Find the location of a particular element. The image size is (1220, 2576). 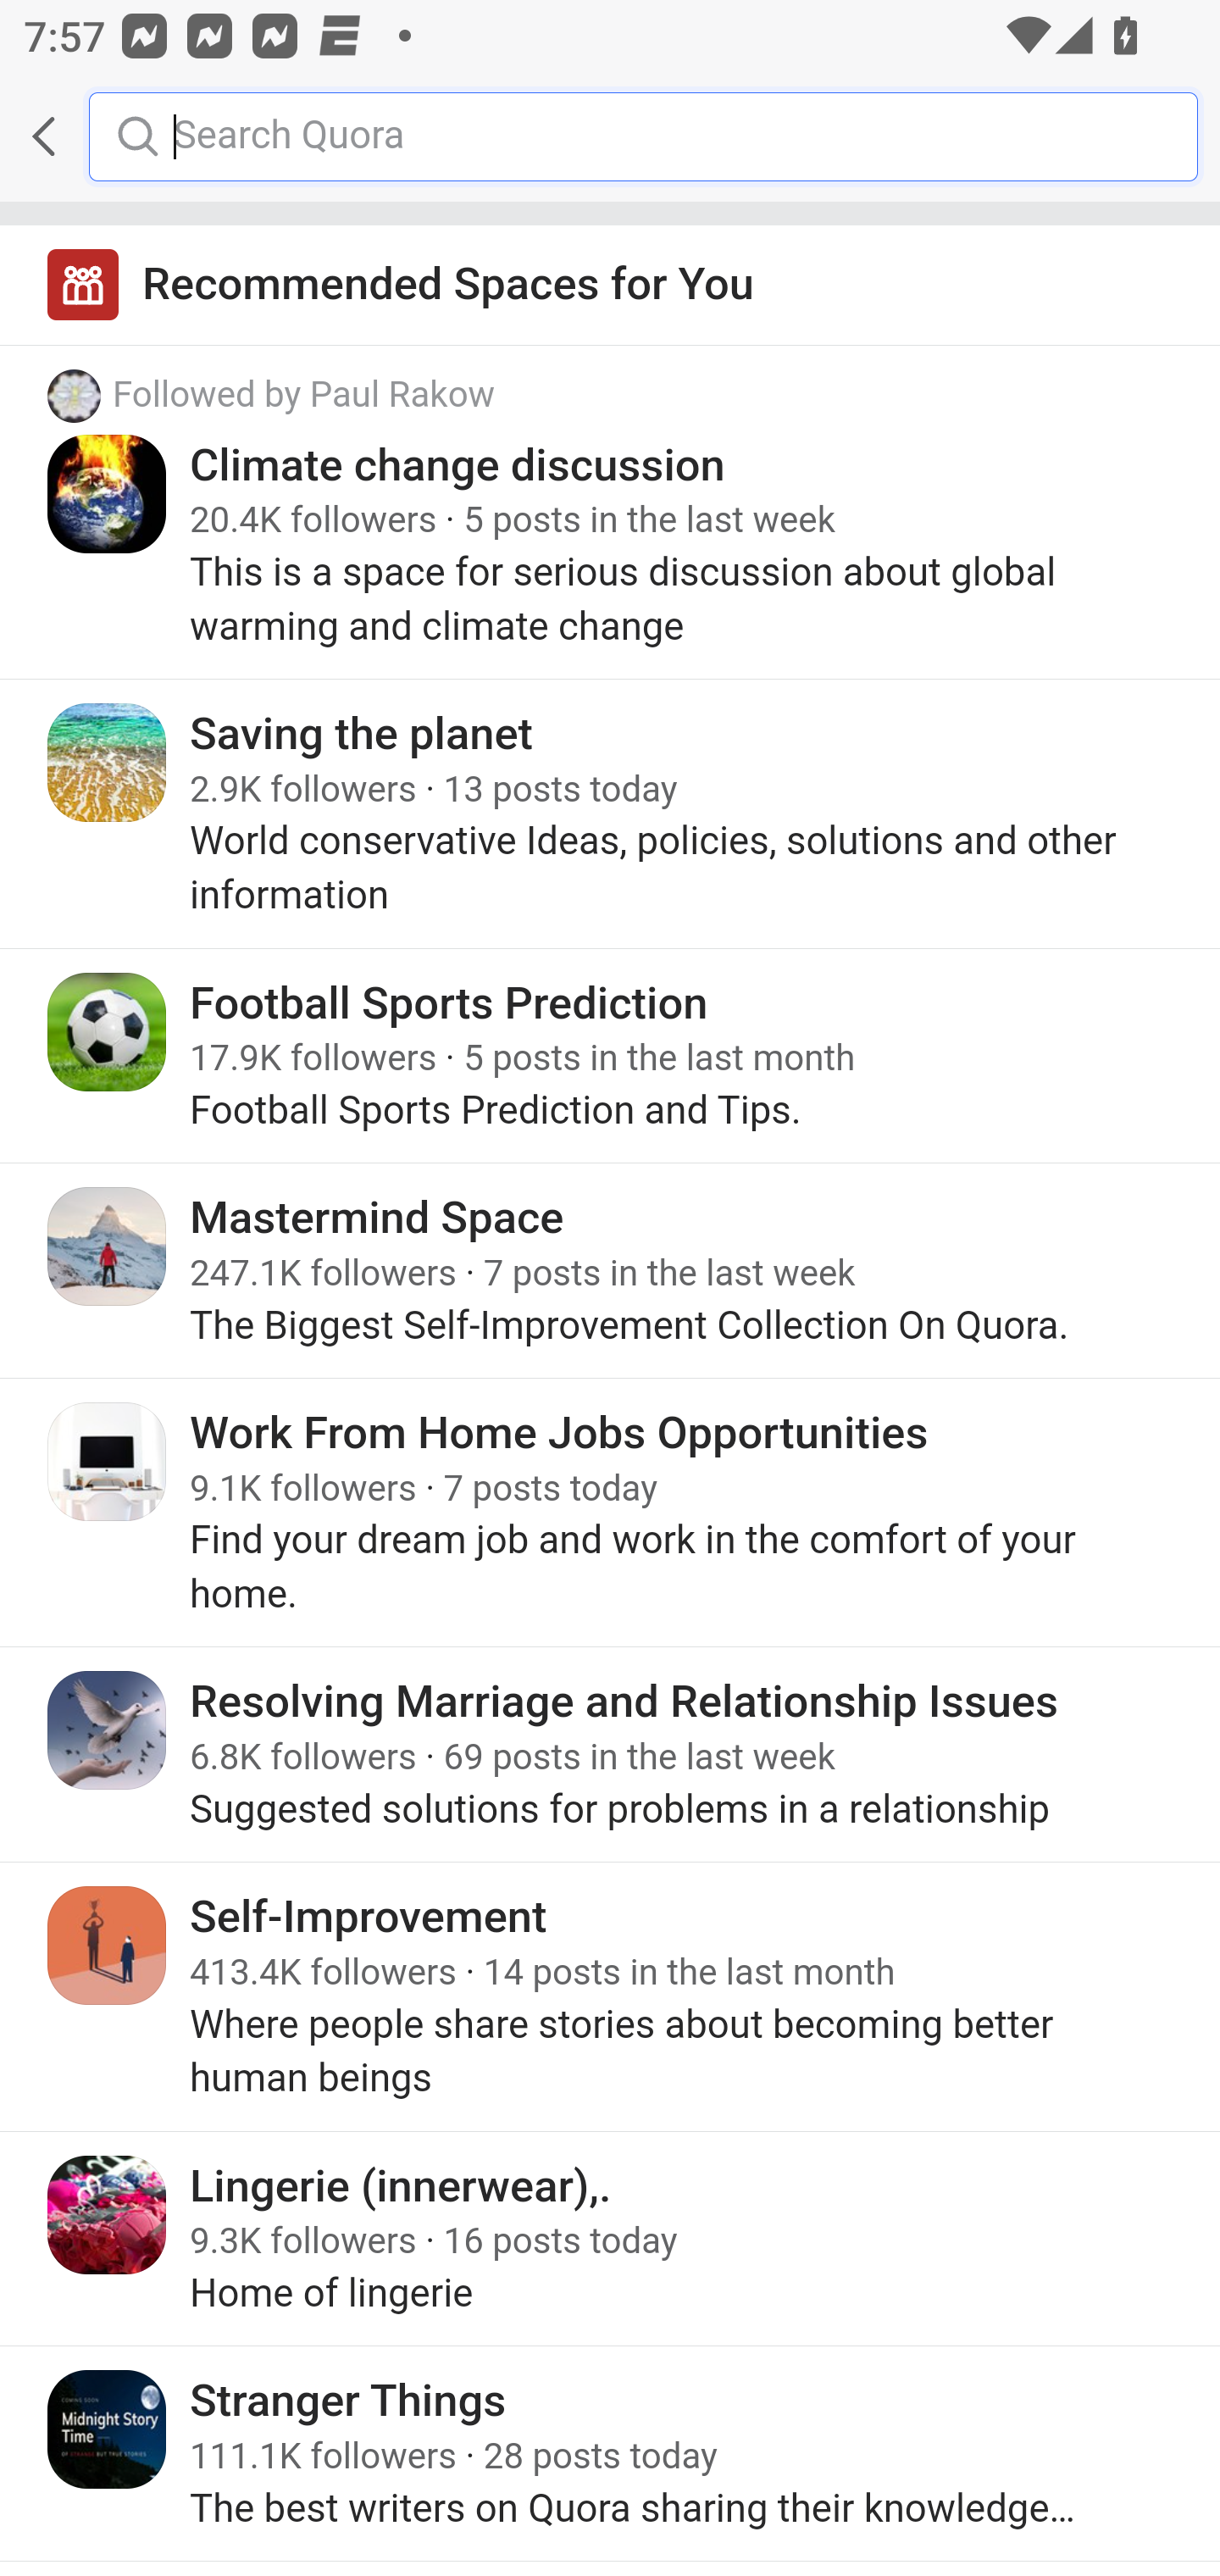

Icon for Climate change discussion is located at coordinates (108, 493).